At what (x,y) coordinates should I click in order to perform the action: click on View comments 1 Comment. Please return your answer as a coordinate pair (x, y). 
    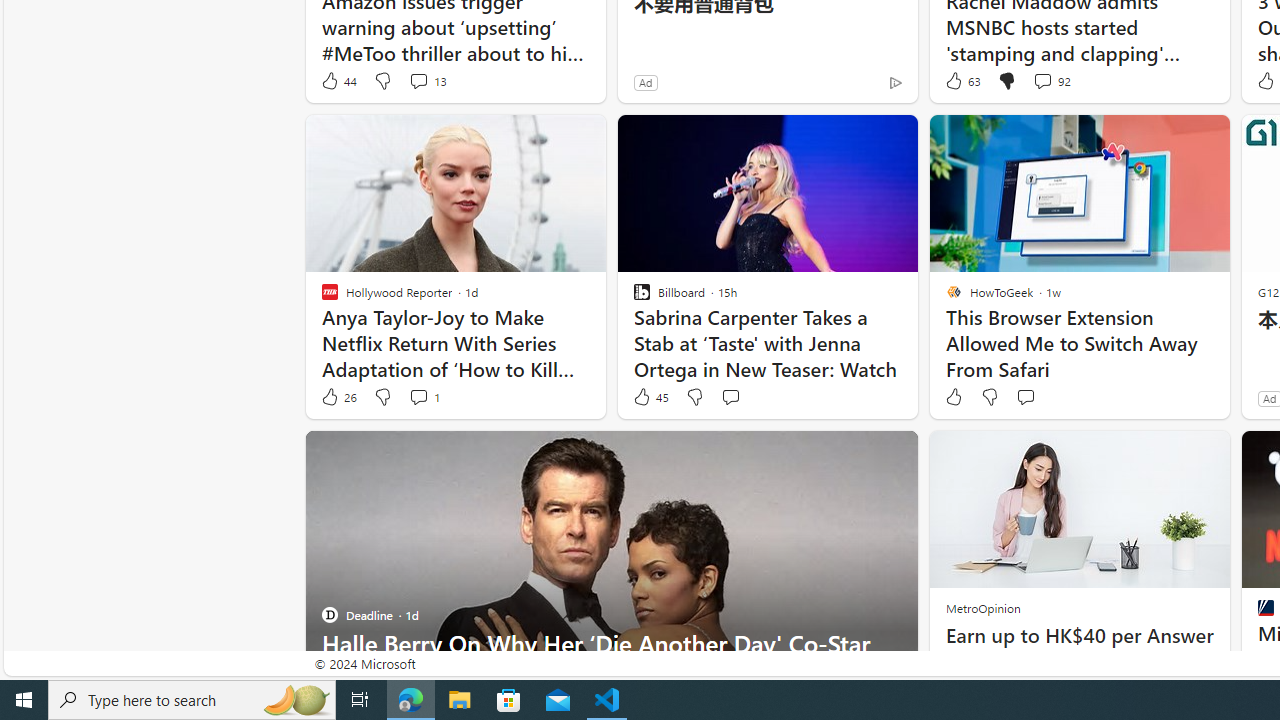
    Looking at the image, I should click on (418, 396).